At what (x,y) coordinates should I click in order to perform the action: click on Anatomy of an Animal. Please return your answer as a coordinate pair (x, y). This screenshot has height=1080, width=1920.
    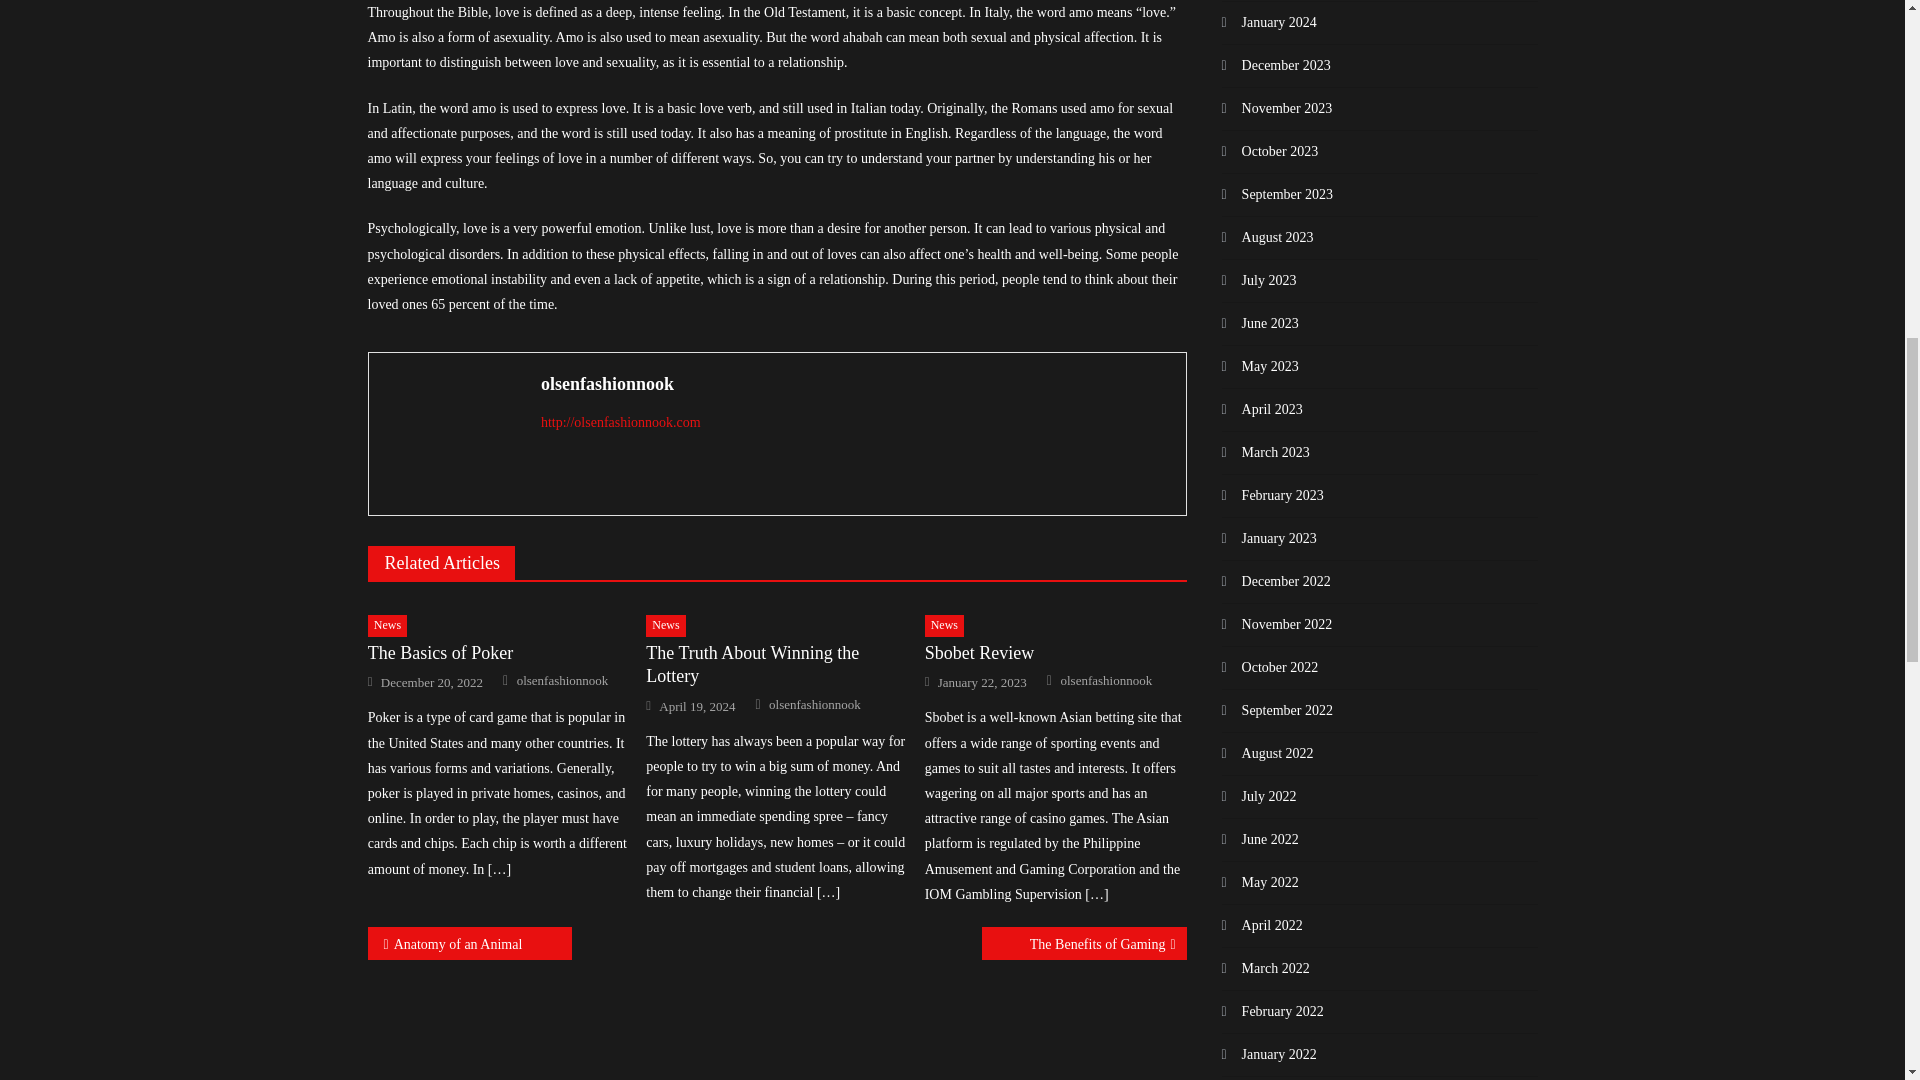
    Looking at the image, I should click on (470, 943).